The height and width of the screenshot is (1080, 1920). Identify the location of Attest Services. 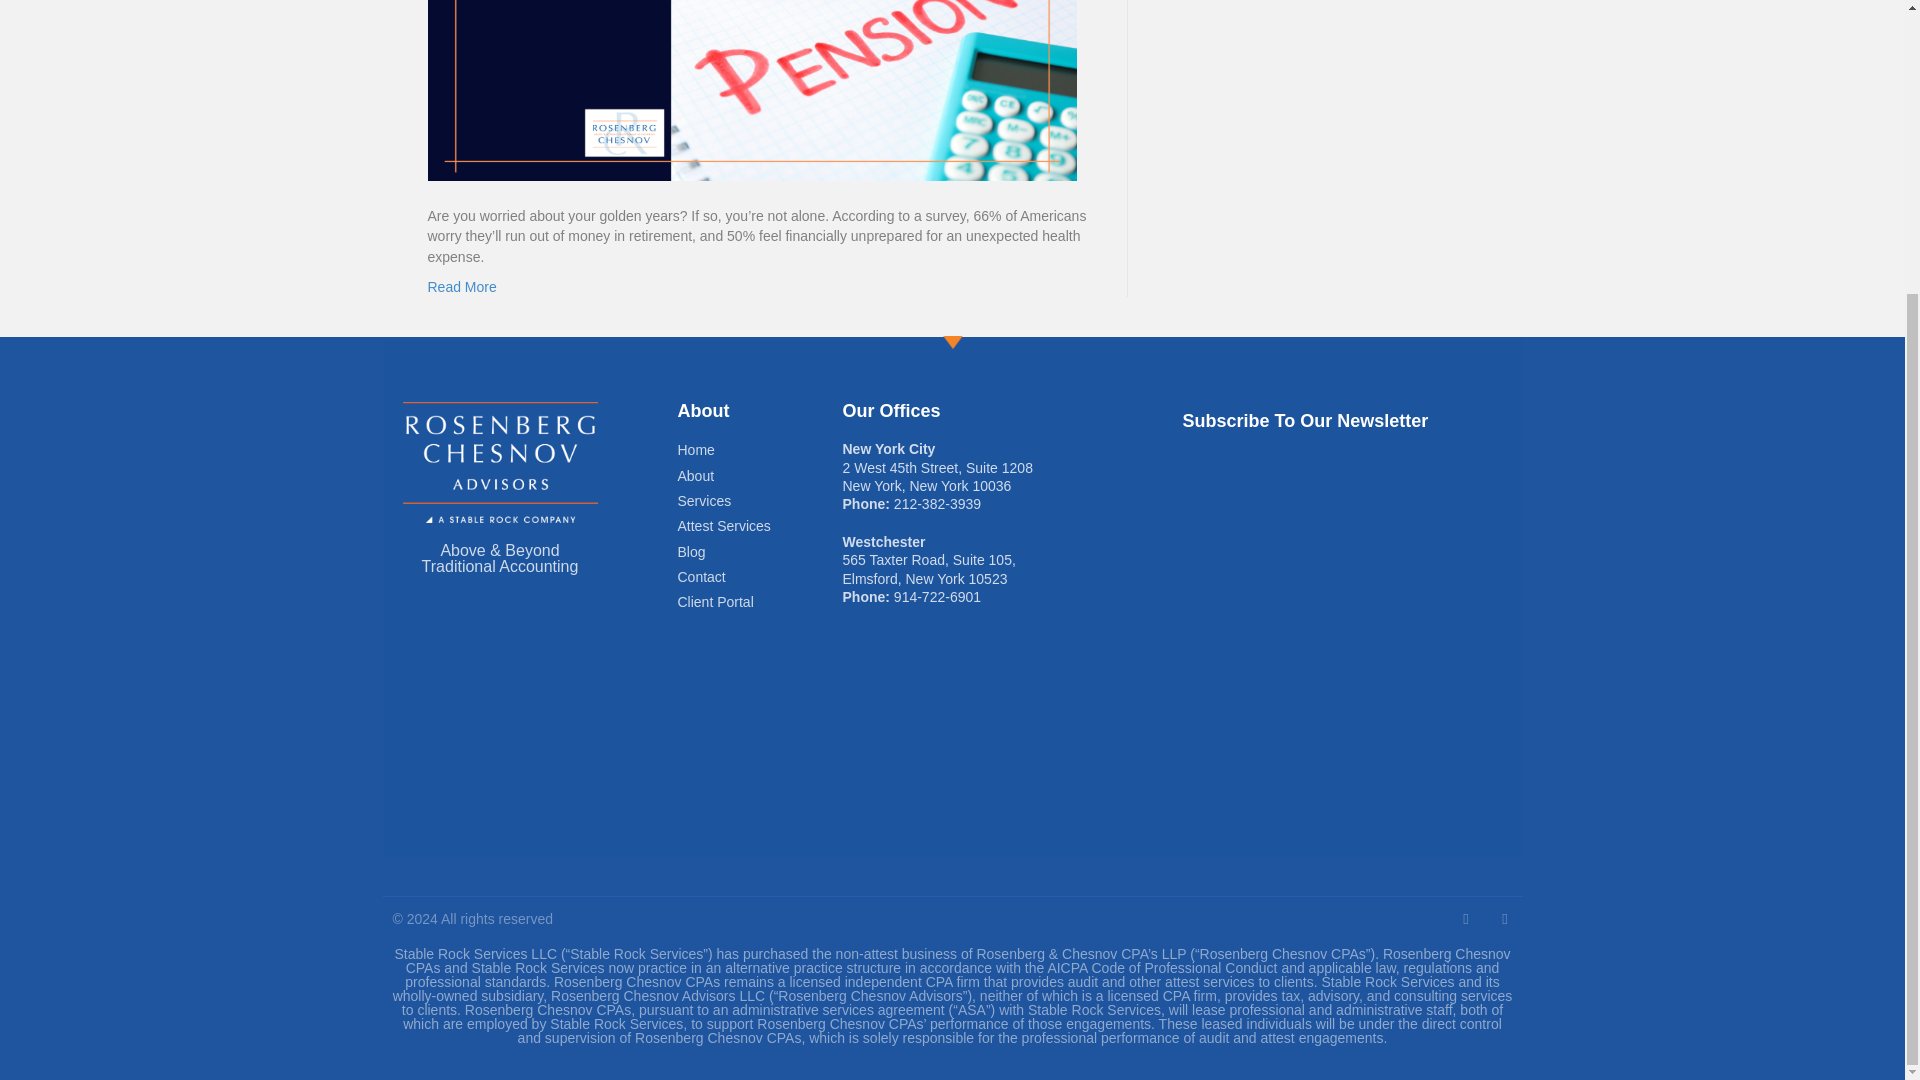
(760, 526).